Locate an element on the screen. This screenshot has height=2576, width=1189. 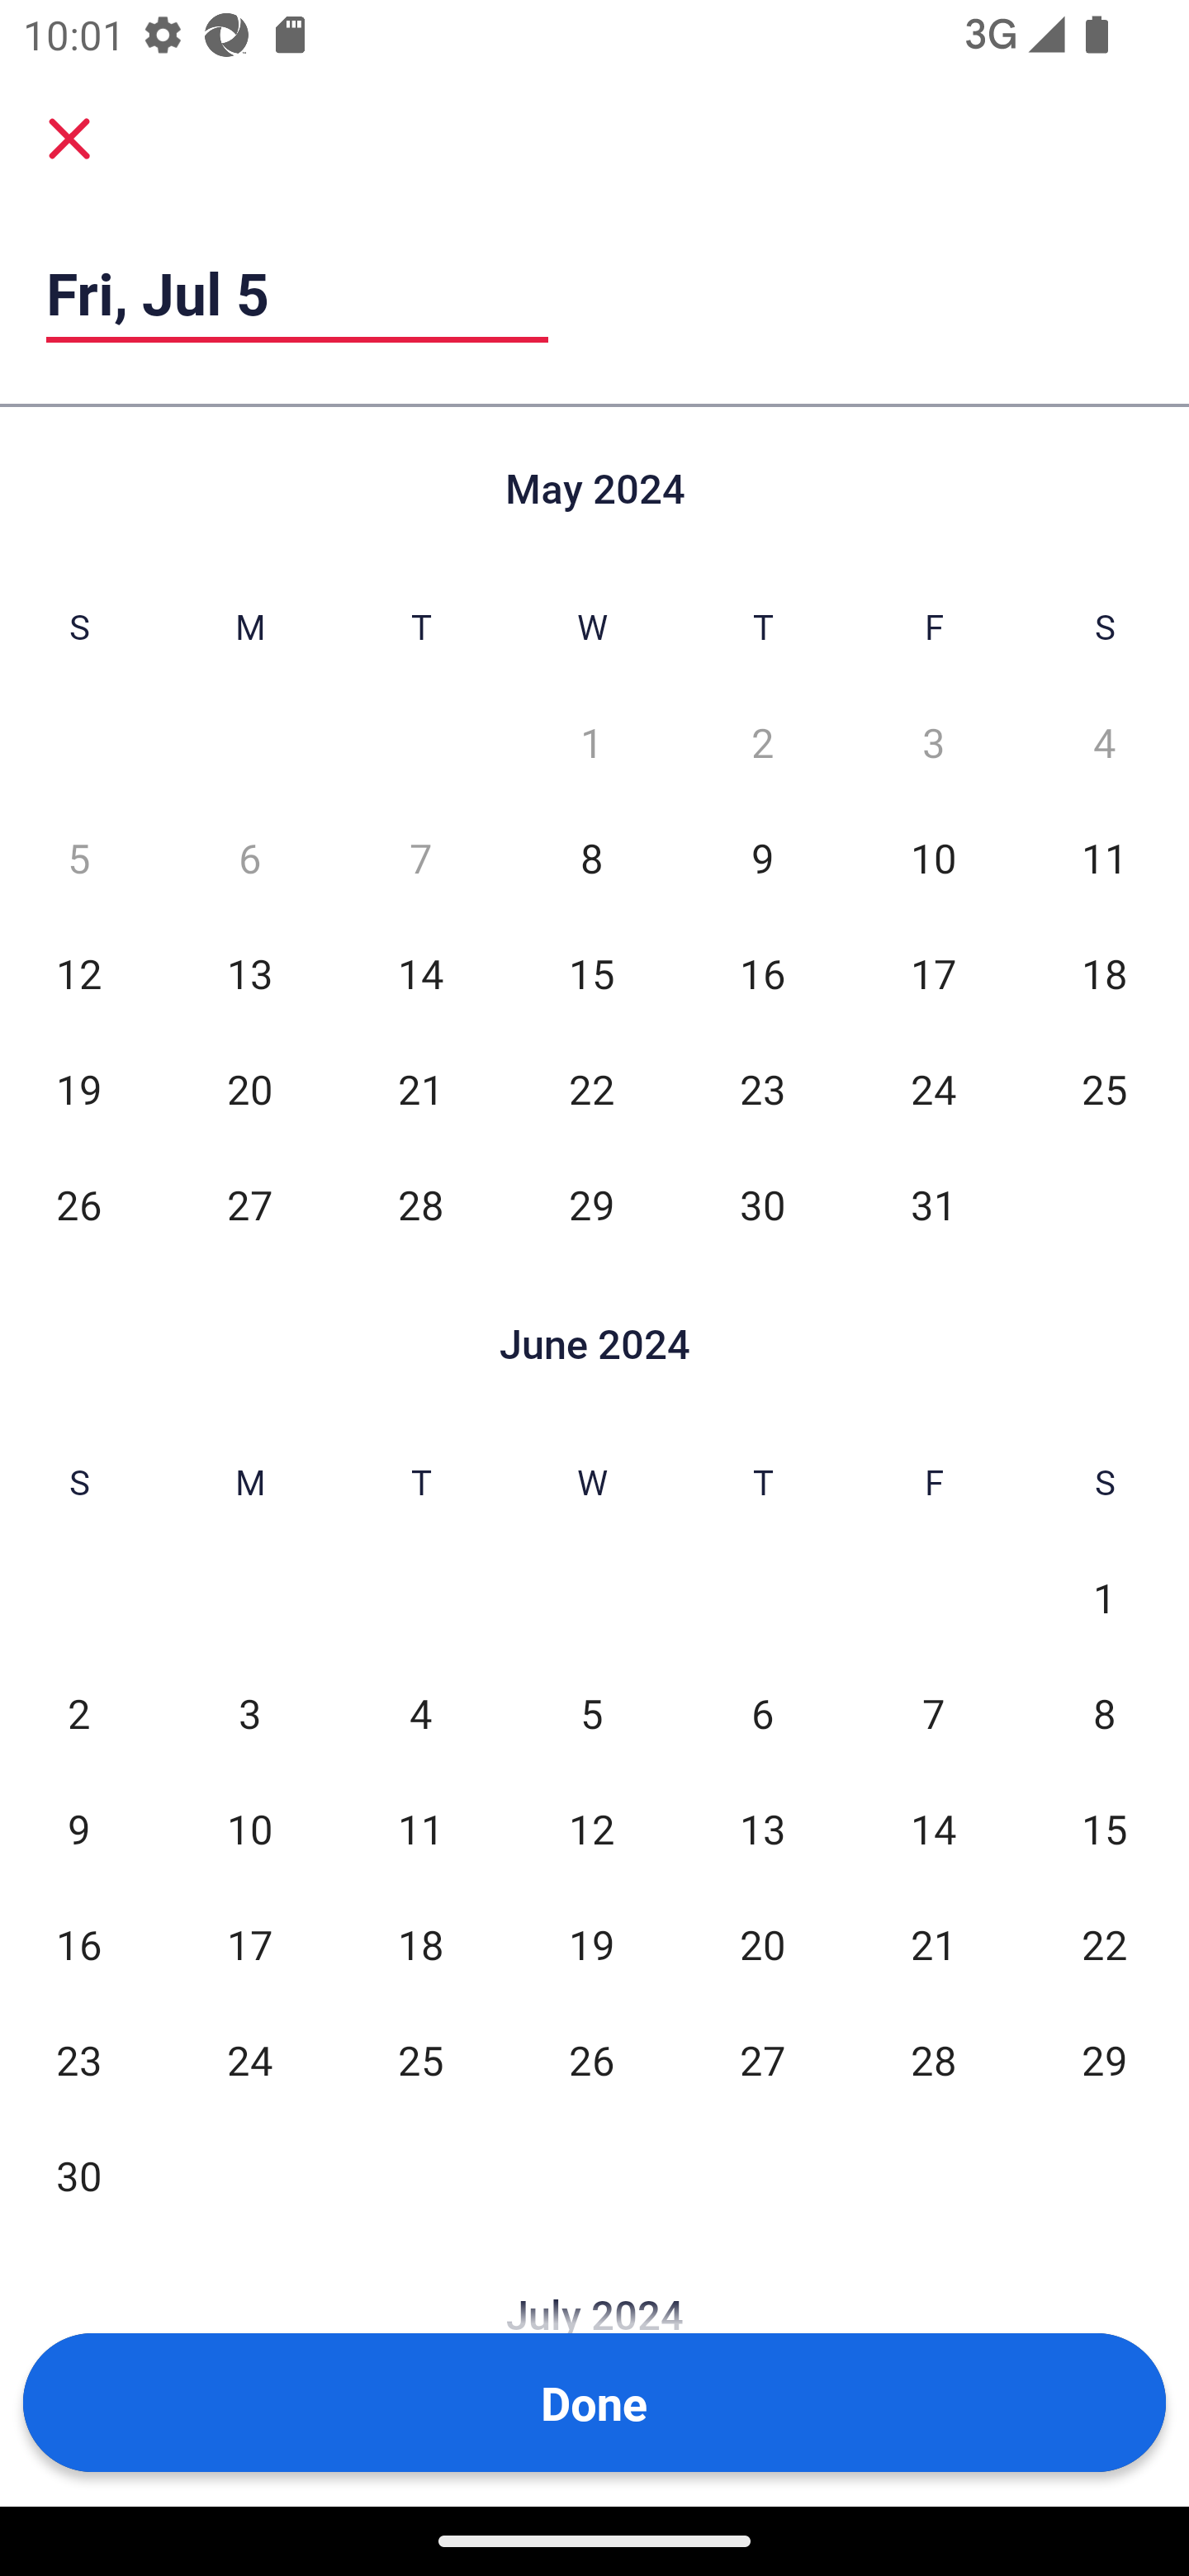
5 Wed, Jun 5, Not Selected is located at coordinates (591, 1714).